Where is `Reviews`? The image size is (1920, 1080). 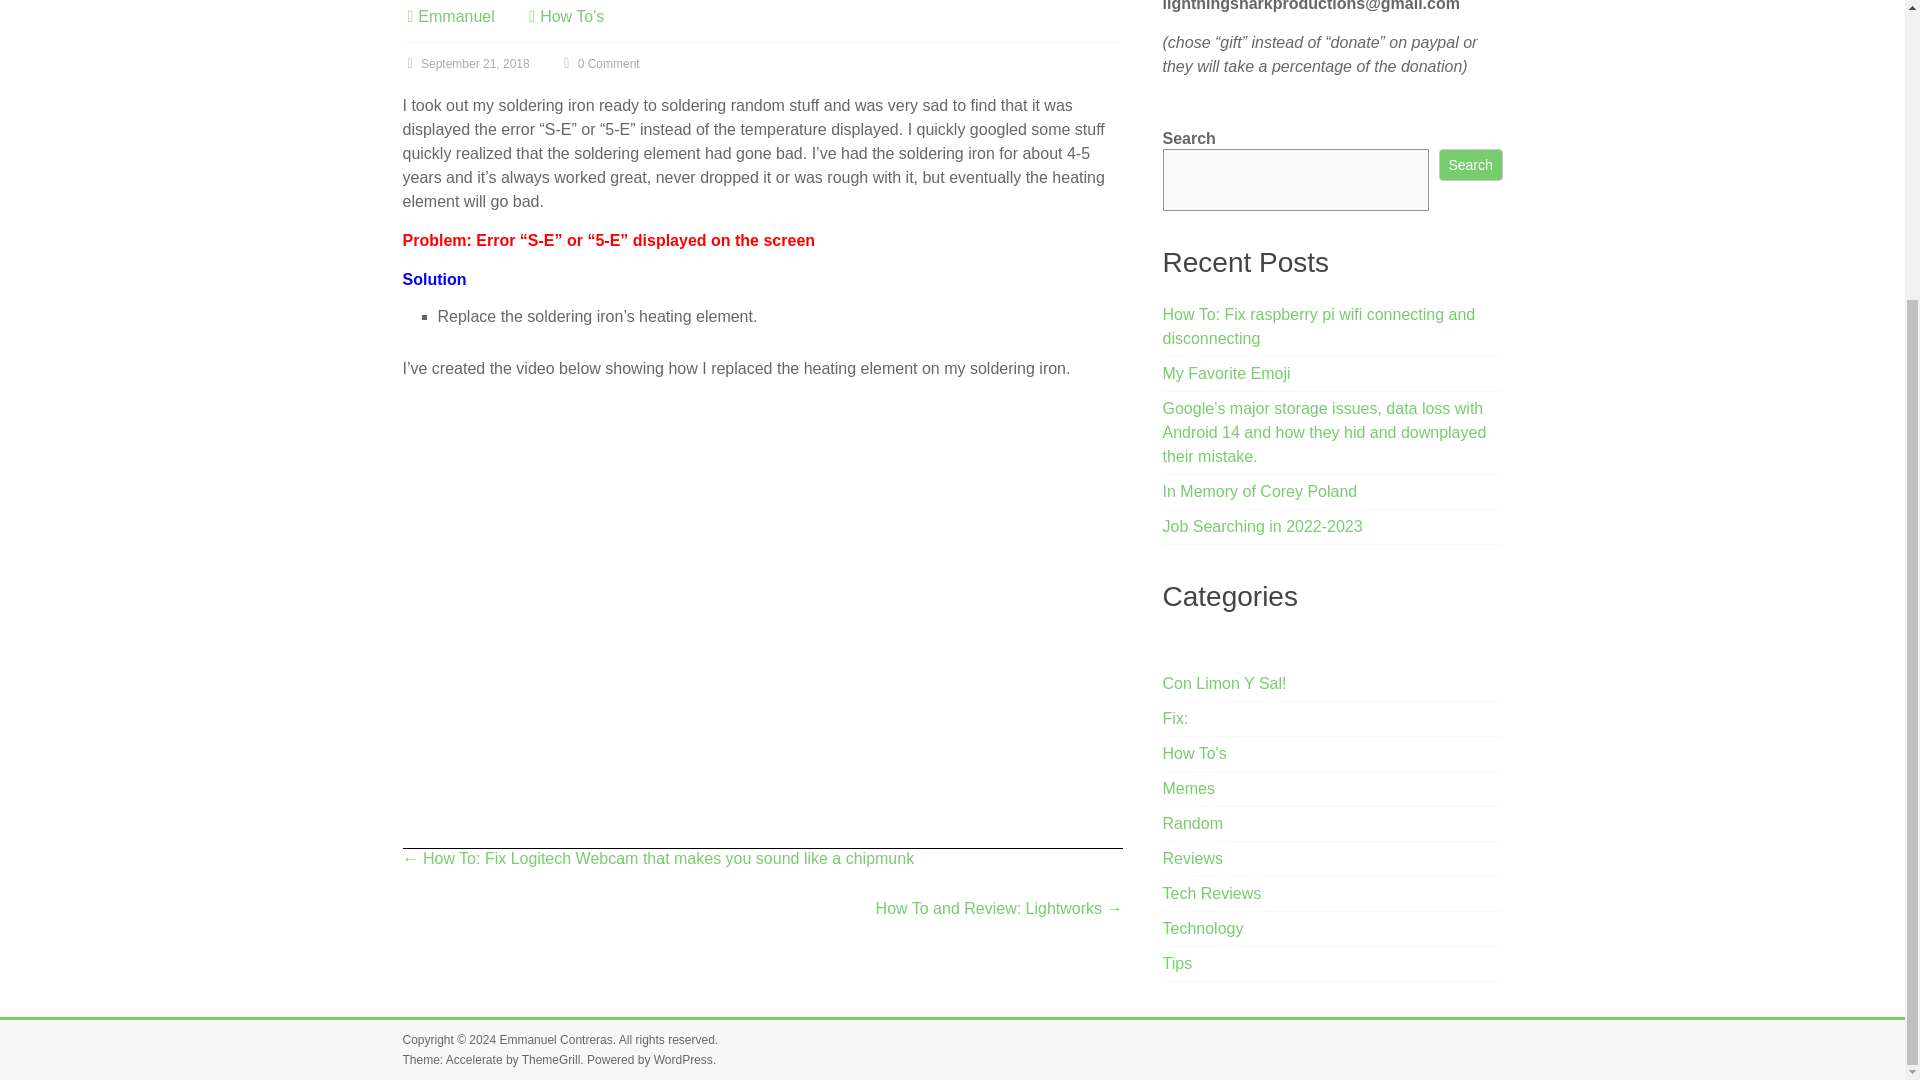
Reviews is located at coordinates (1193, 858).